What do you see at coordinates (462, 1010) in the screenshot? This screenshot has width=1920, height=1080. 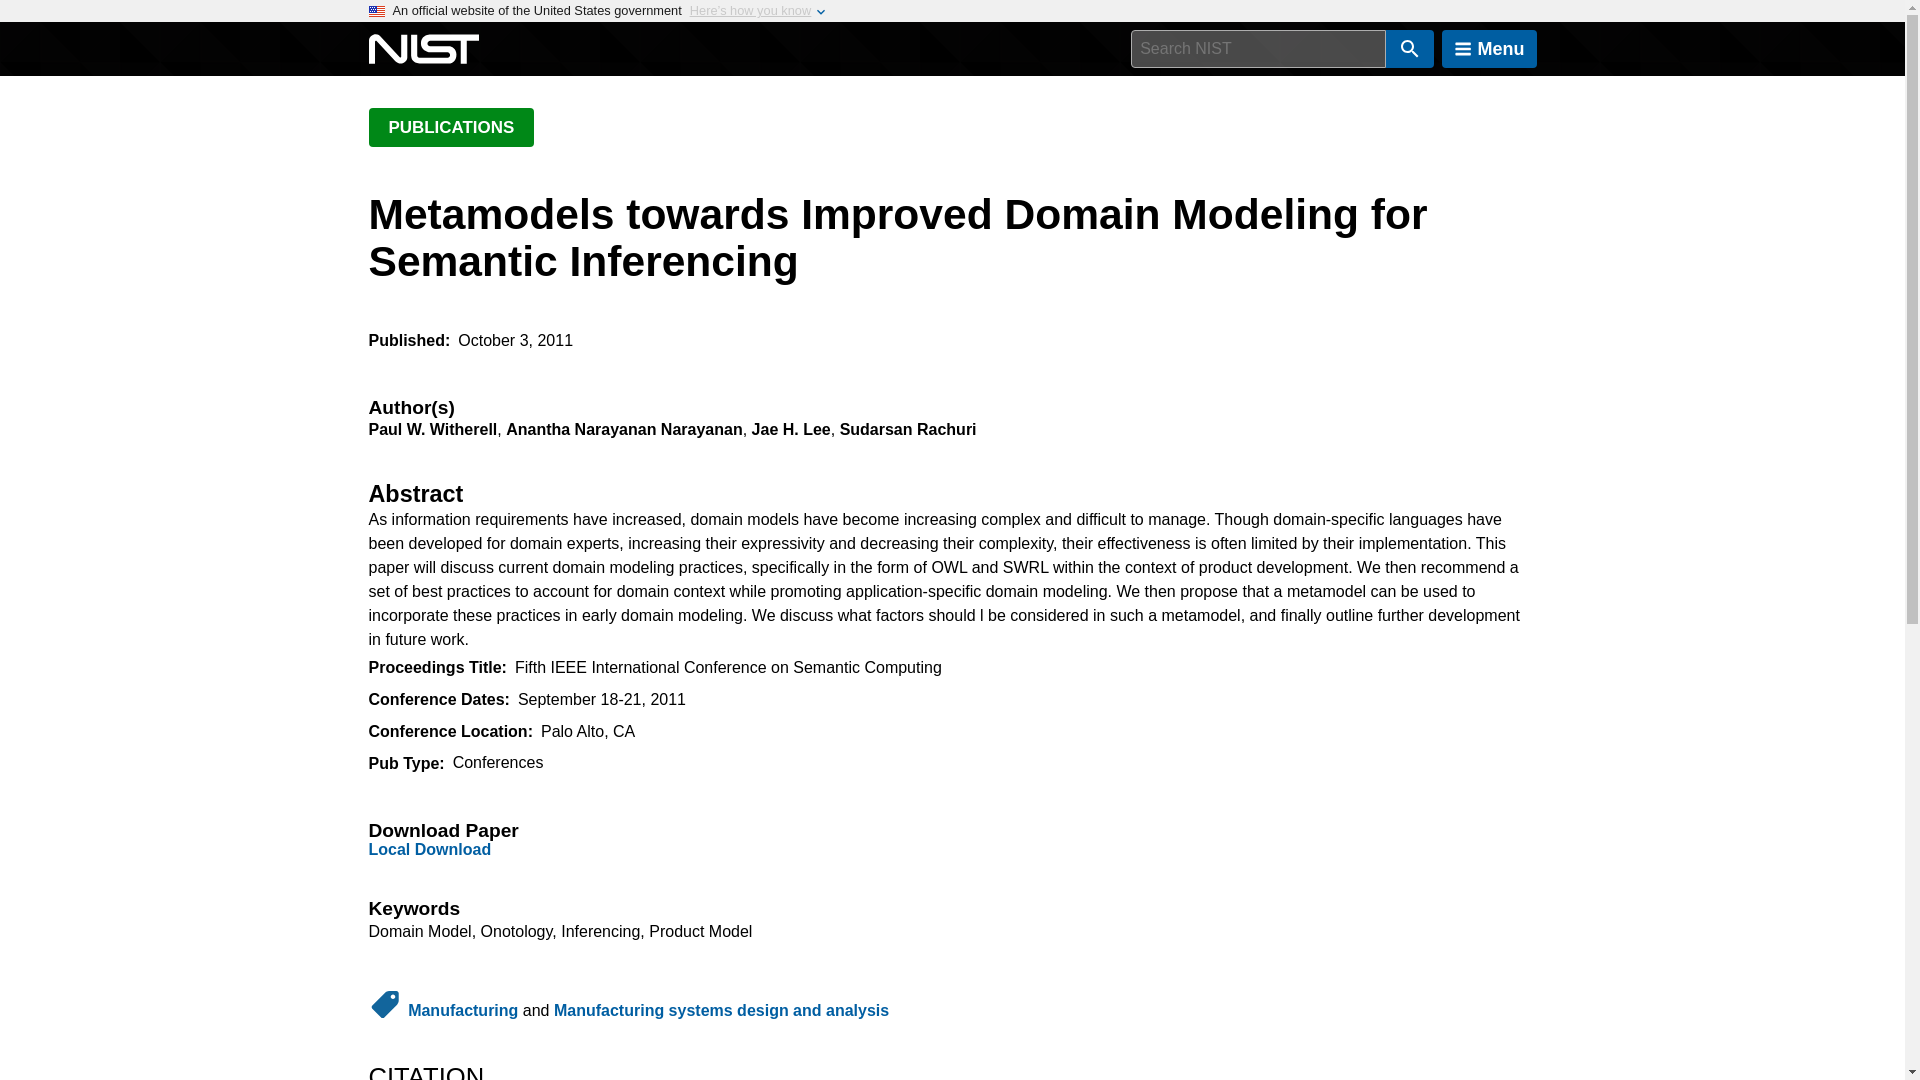 I see `Manufacturing` at bounding box center [462, 1010].